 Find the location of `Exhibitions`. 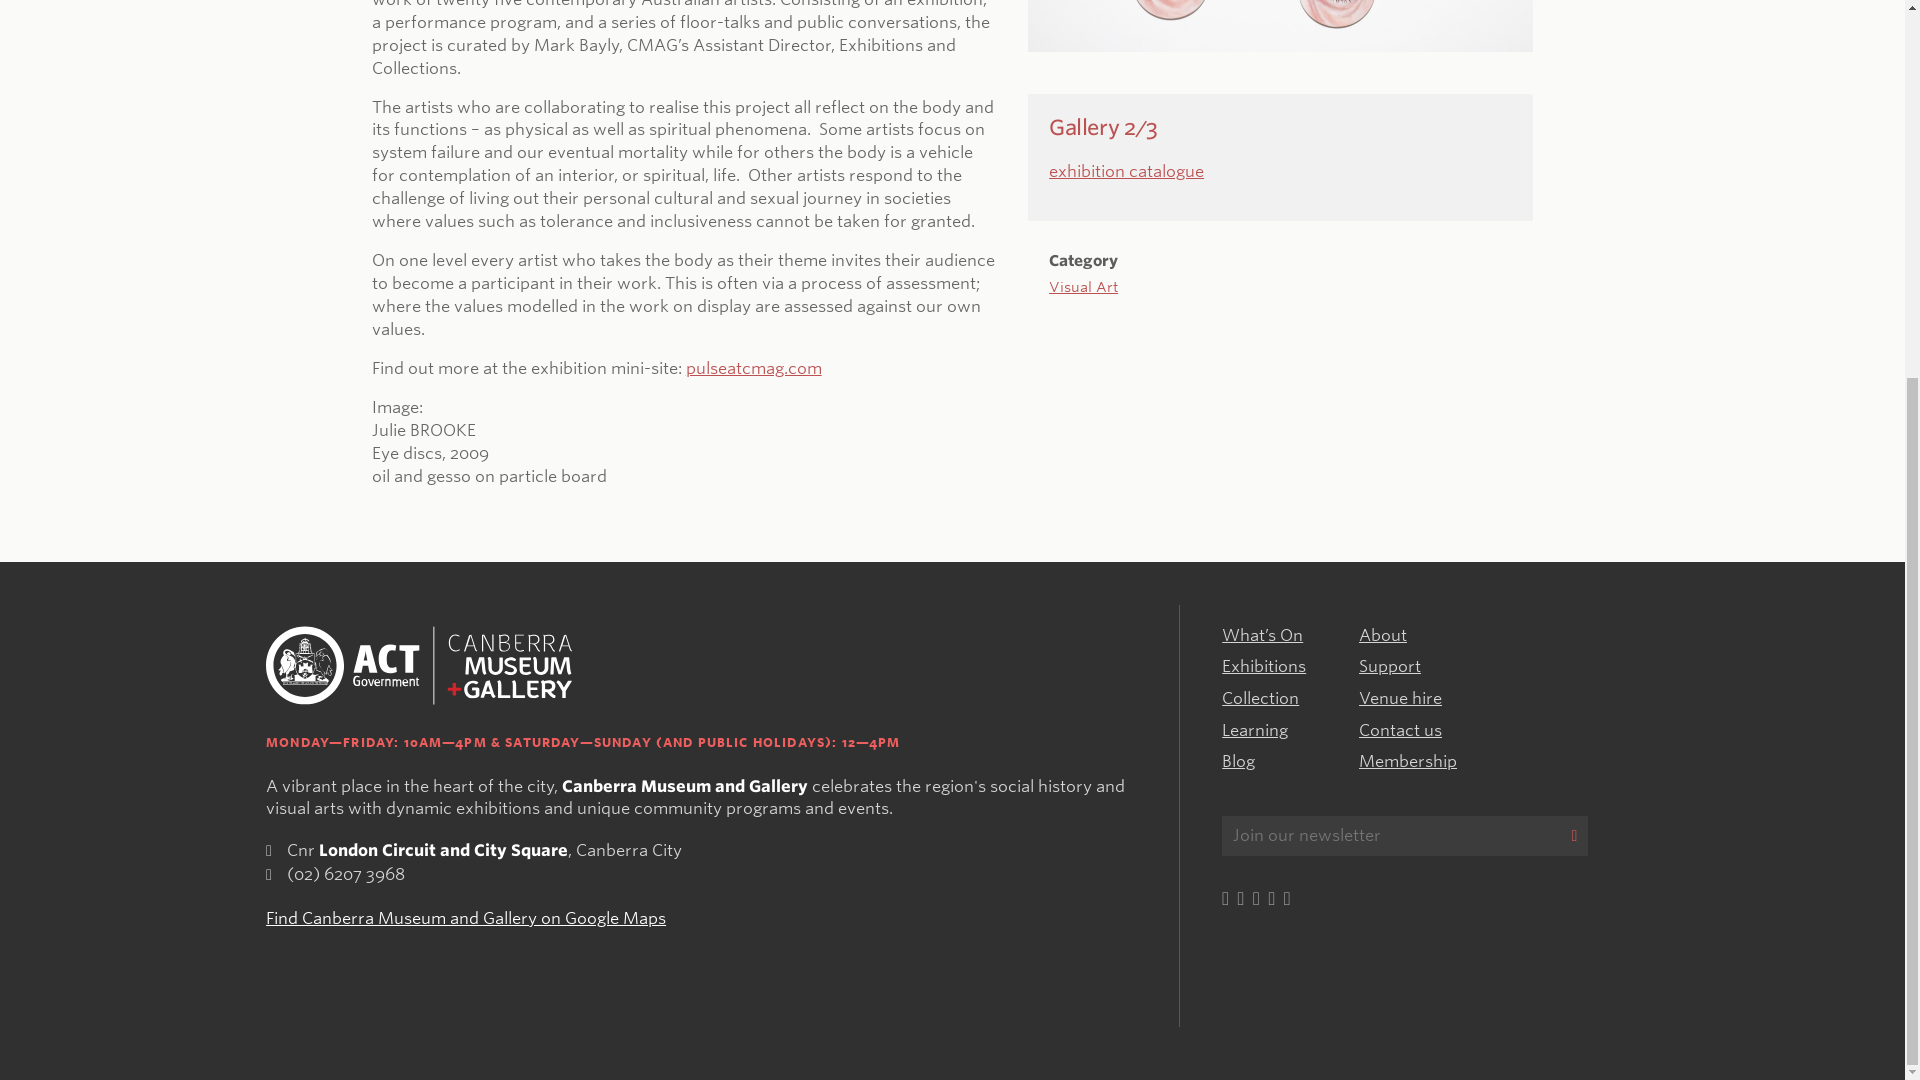

Exhibitions is located at coordinates (1263, 666).